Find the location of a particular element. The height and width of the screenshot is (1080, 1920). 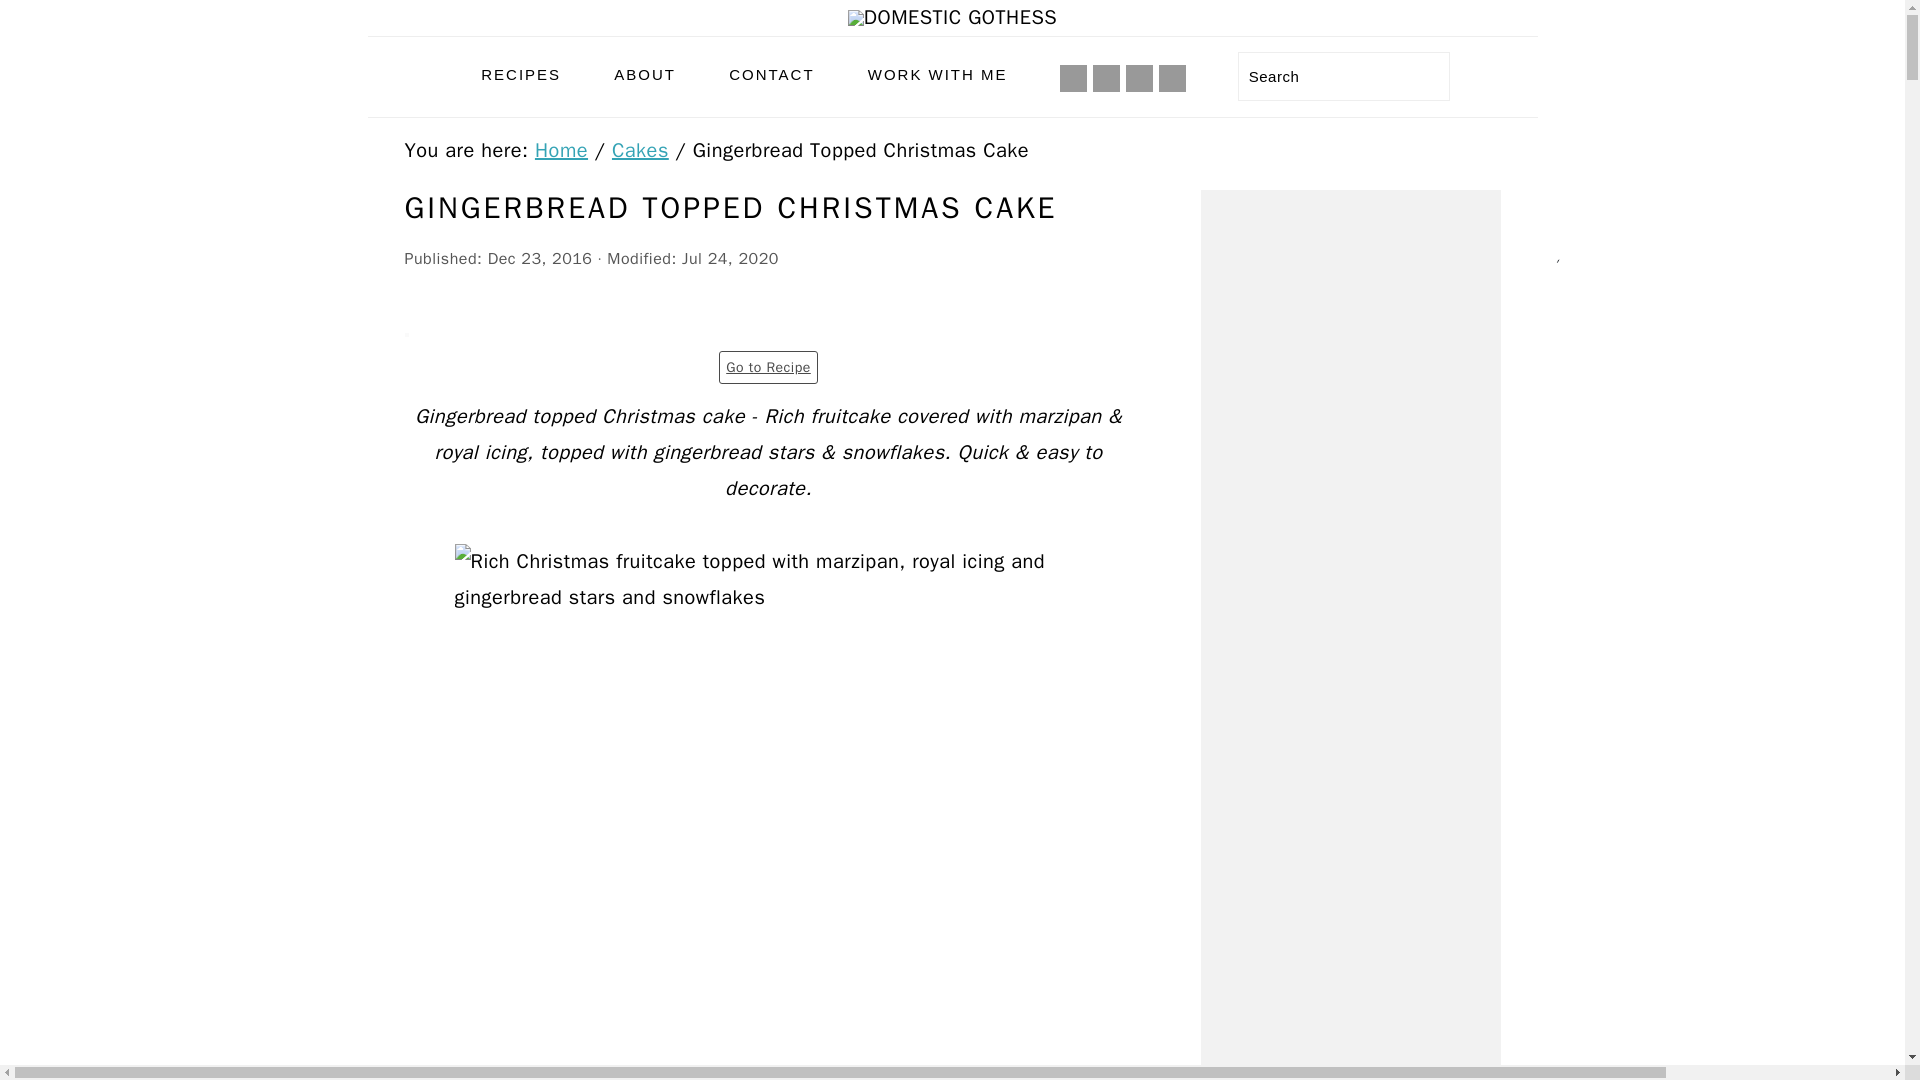

Home is located at coordinates (561, 150).